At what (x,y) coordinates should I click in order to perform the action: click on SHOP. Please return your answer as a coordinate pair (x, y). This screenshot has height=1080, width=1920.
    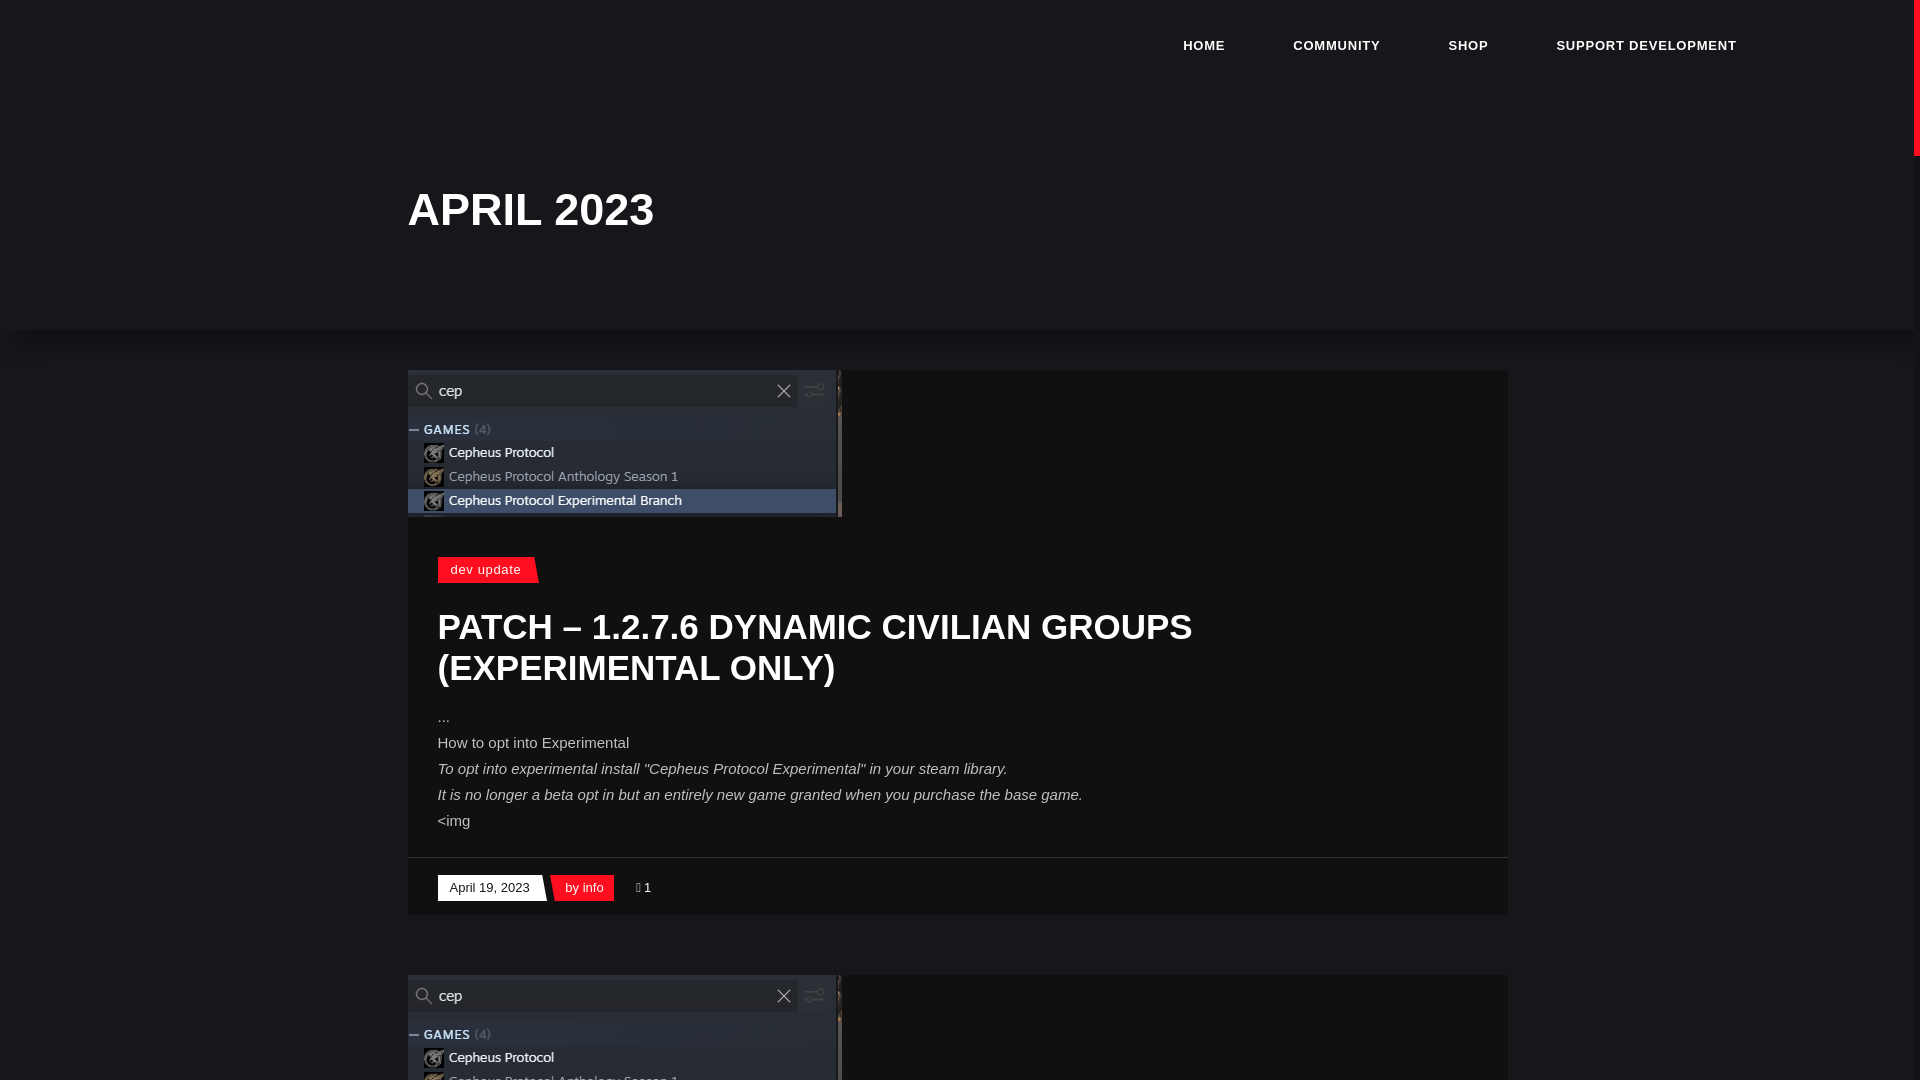
    Looking at the image, I should click on (1468, 44).